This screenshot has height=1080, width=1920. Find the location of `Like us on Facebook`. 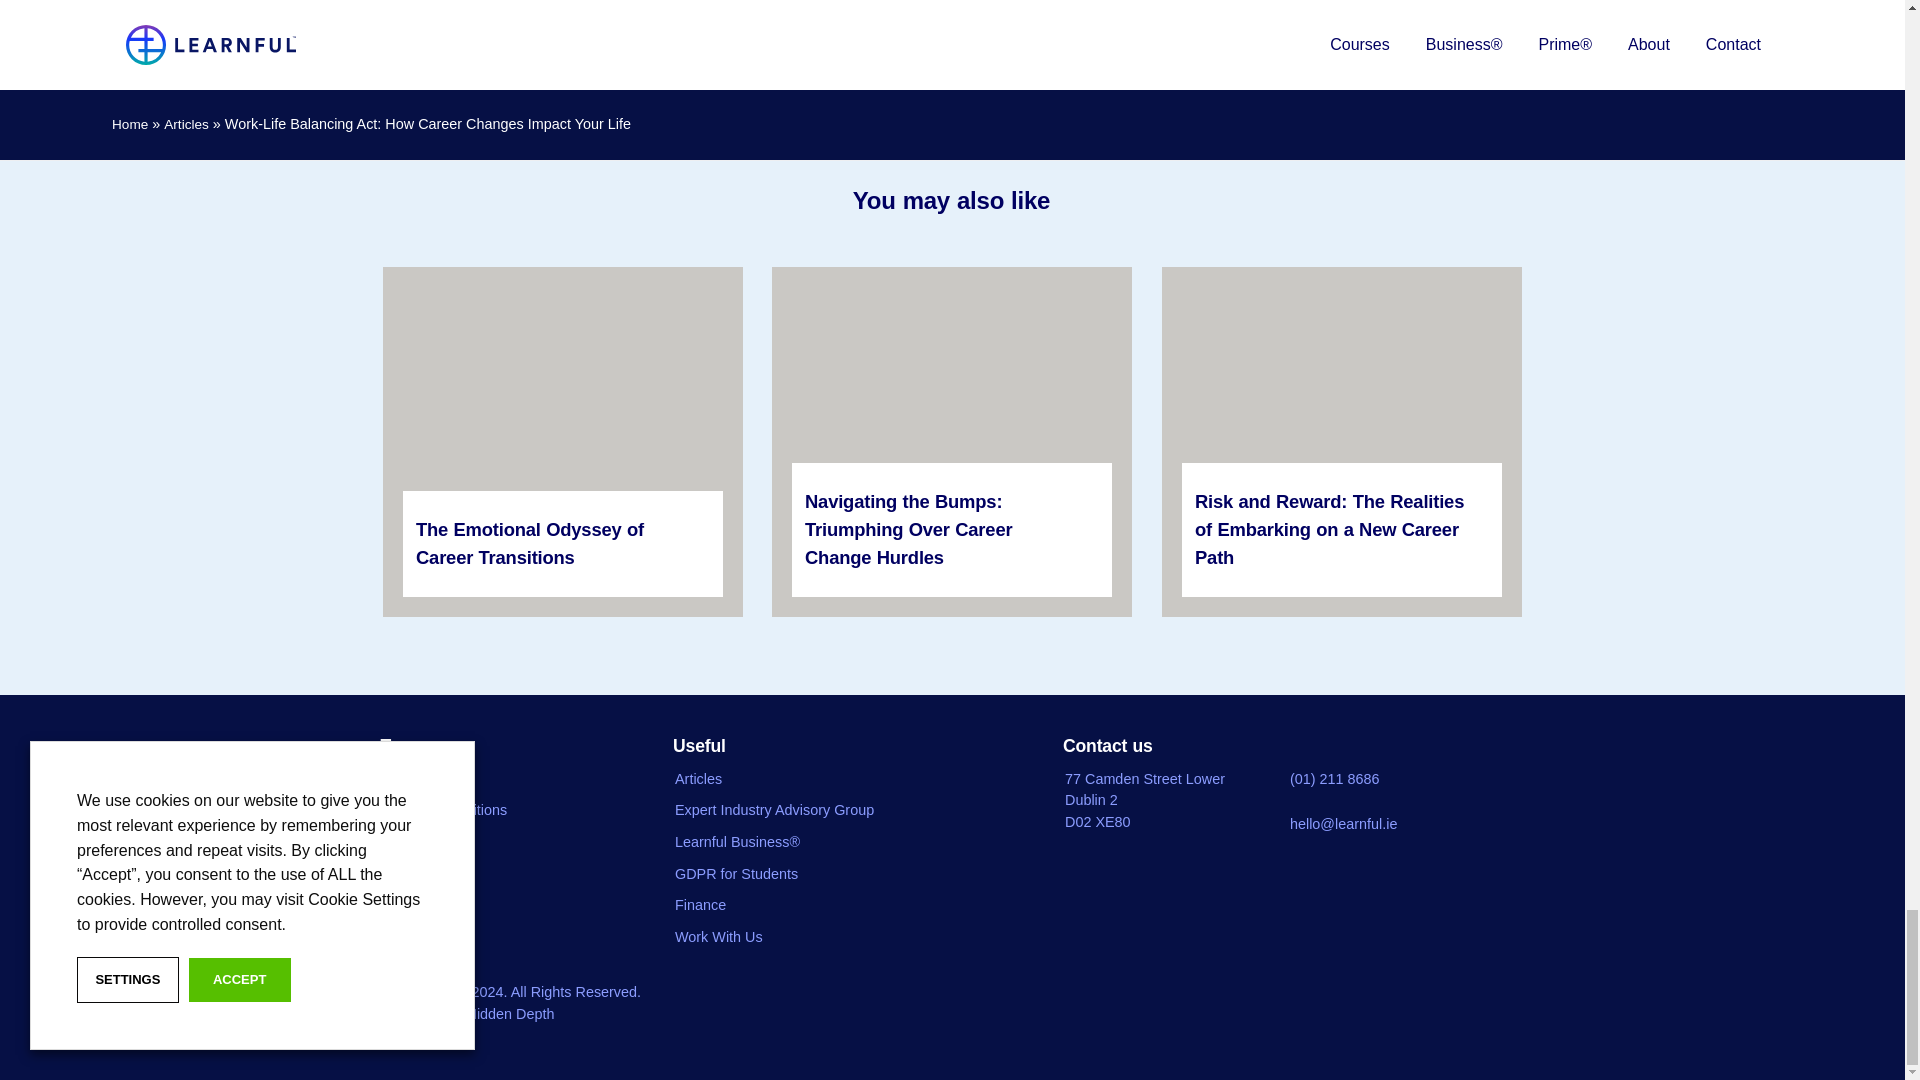

Like us on Facebook is located at coordinates (1176, 897).